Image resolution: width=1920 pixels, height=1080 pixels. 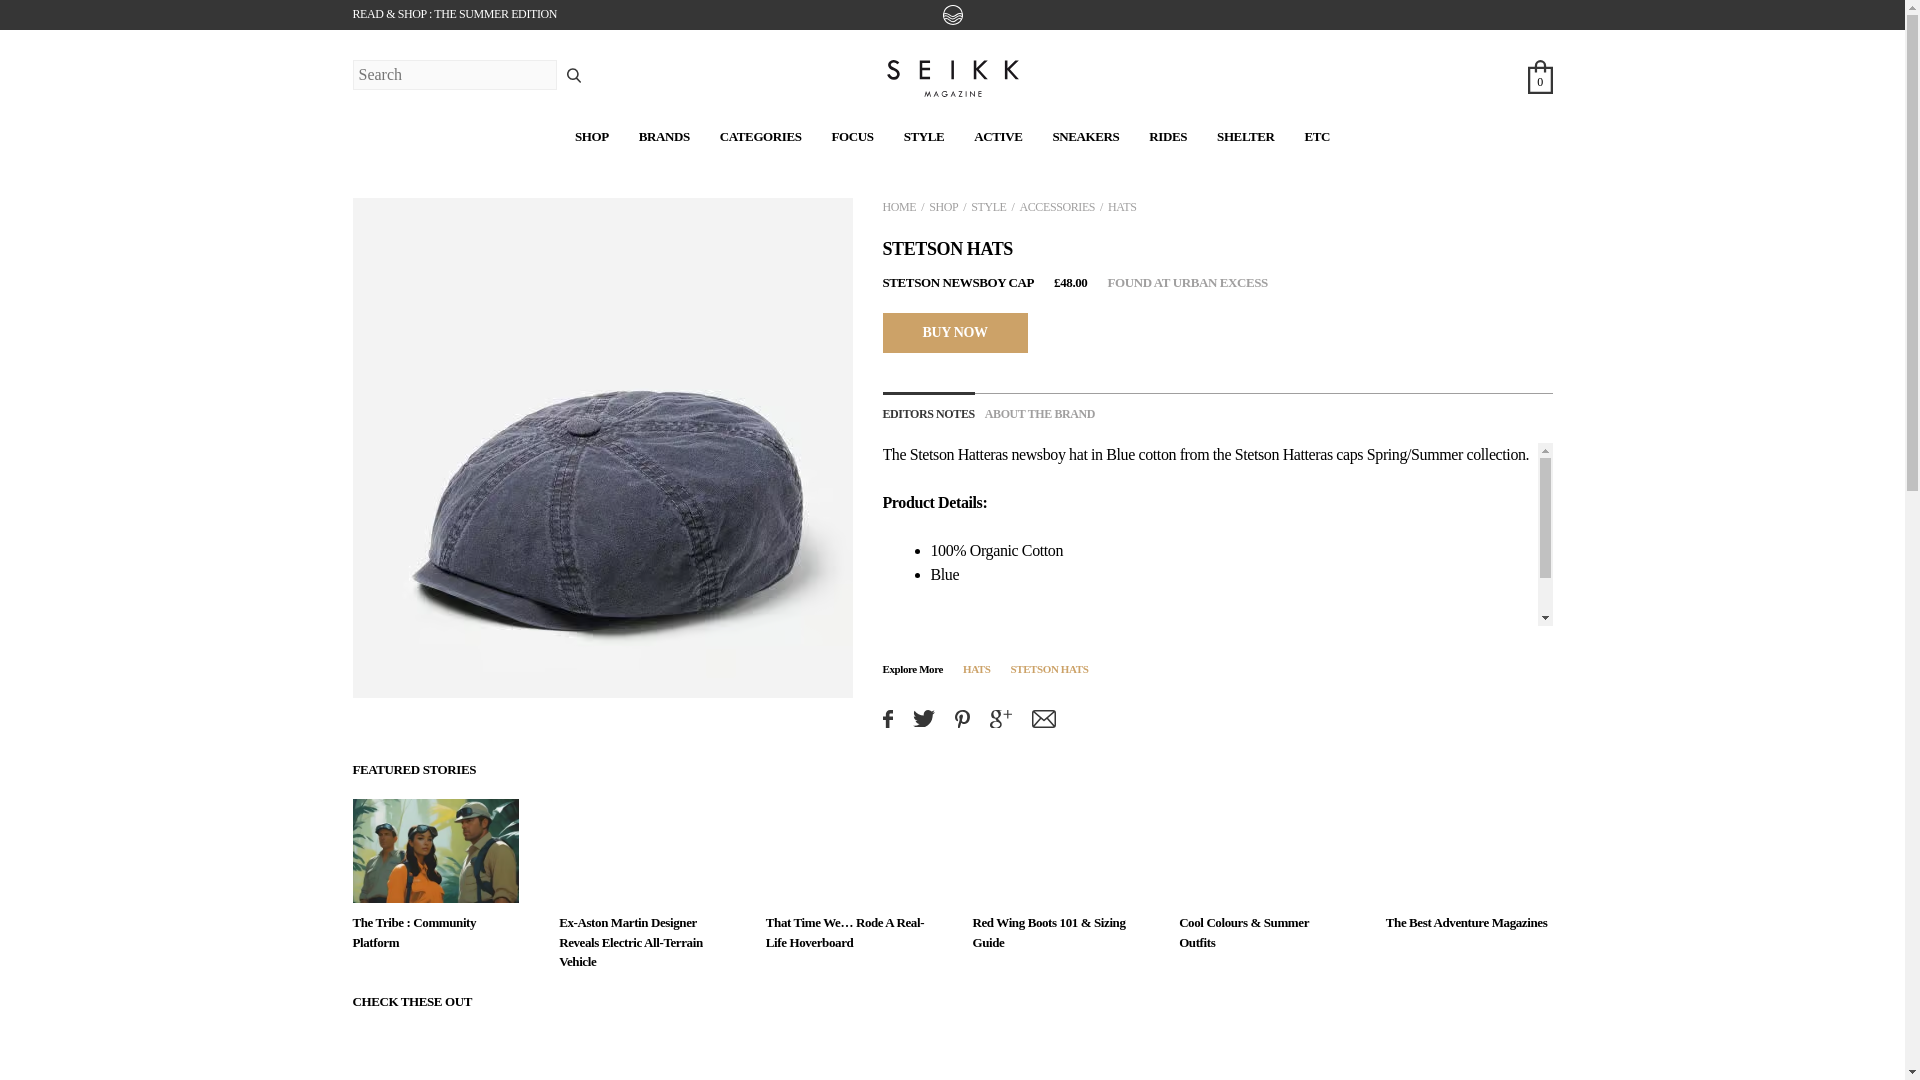 I want to click on ACTIVE, so click(x=997, y=136).